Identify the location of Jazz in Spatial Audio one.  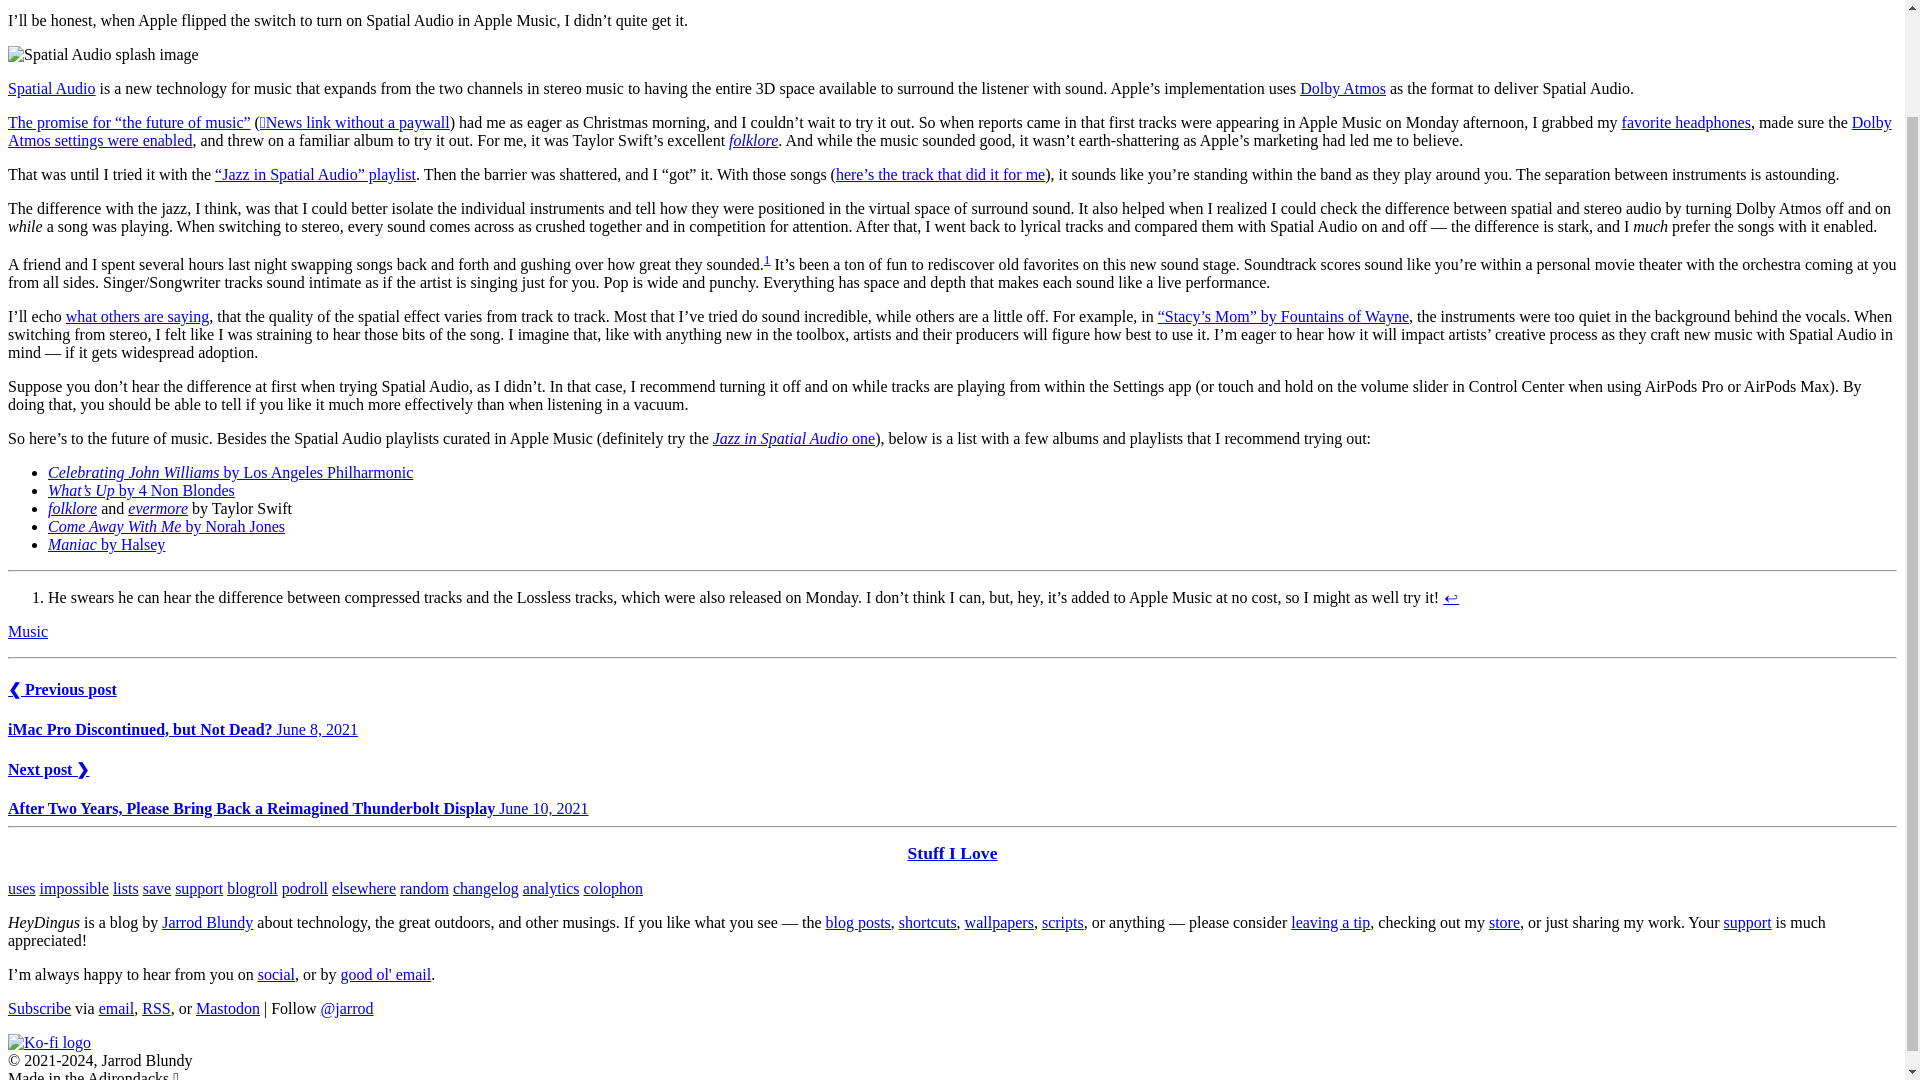
(794, 438).